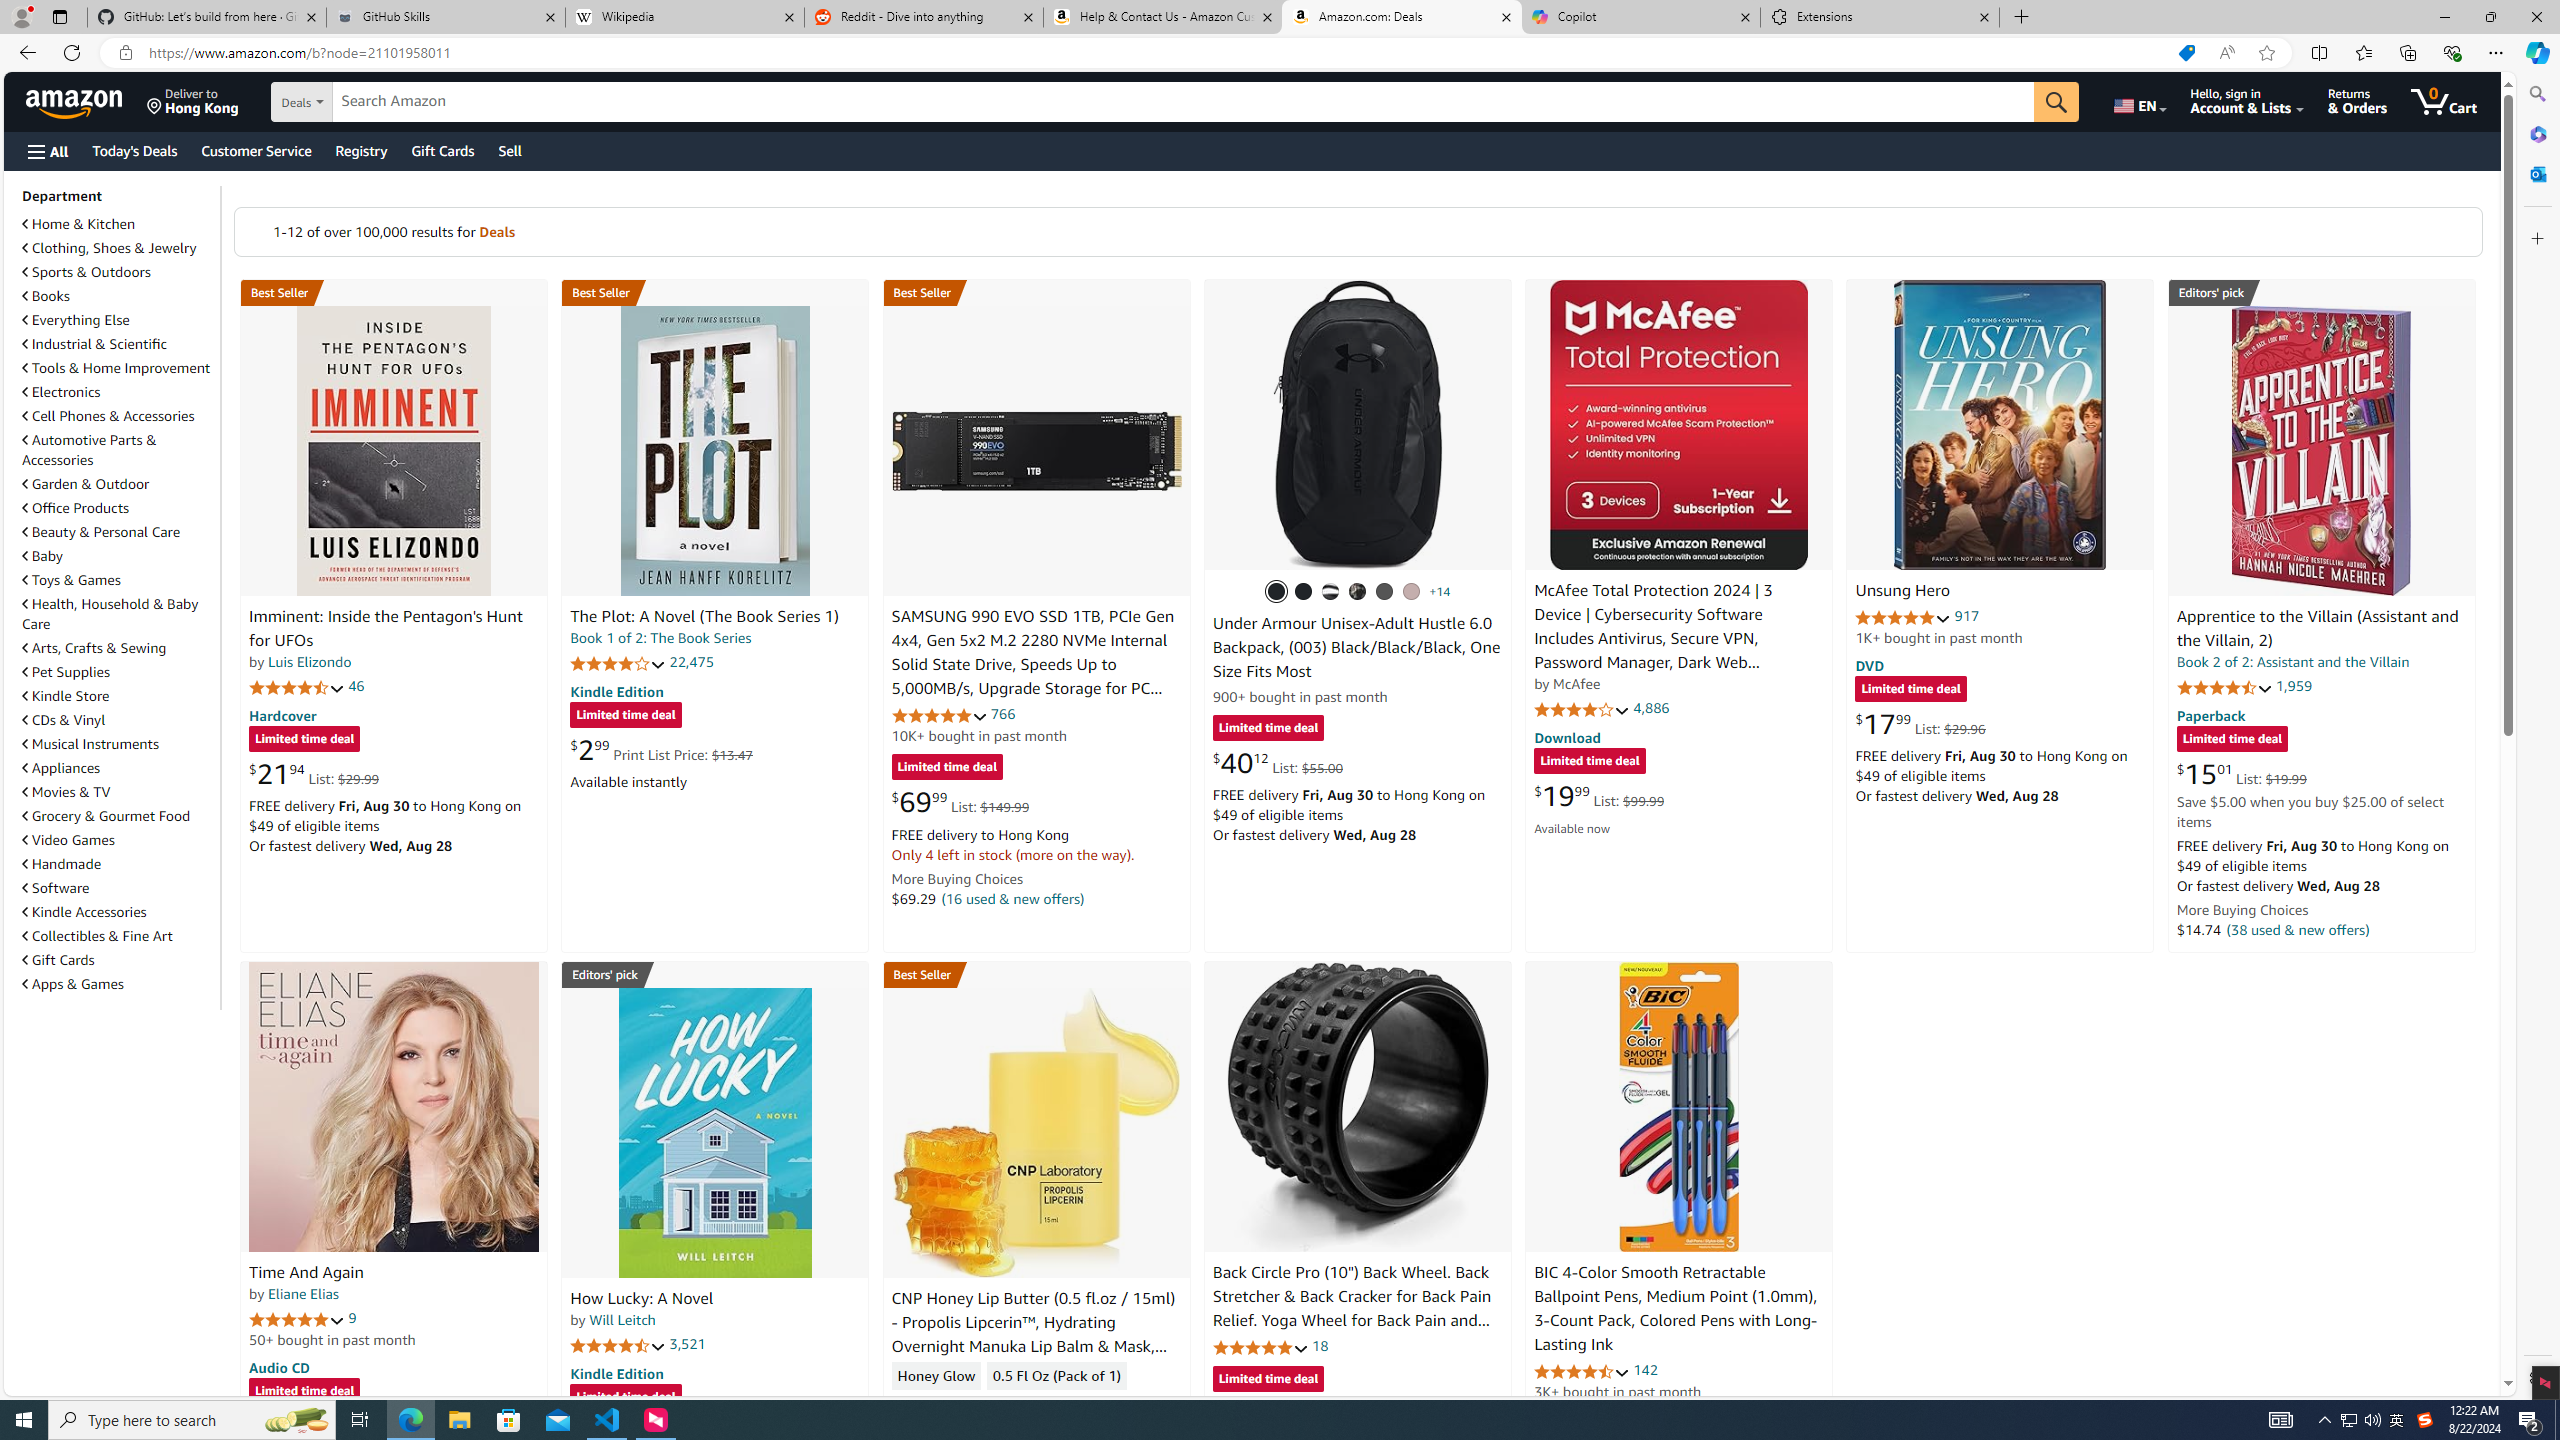 This screenshot has width=2560, height=1440. Describe the element at coordinates (119, 555) in the screenshot. I see `Baby` at that location.